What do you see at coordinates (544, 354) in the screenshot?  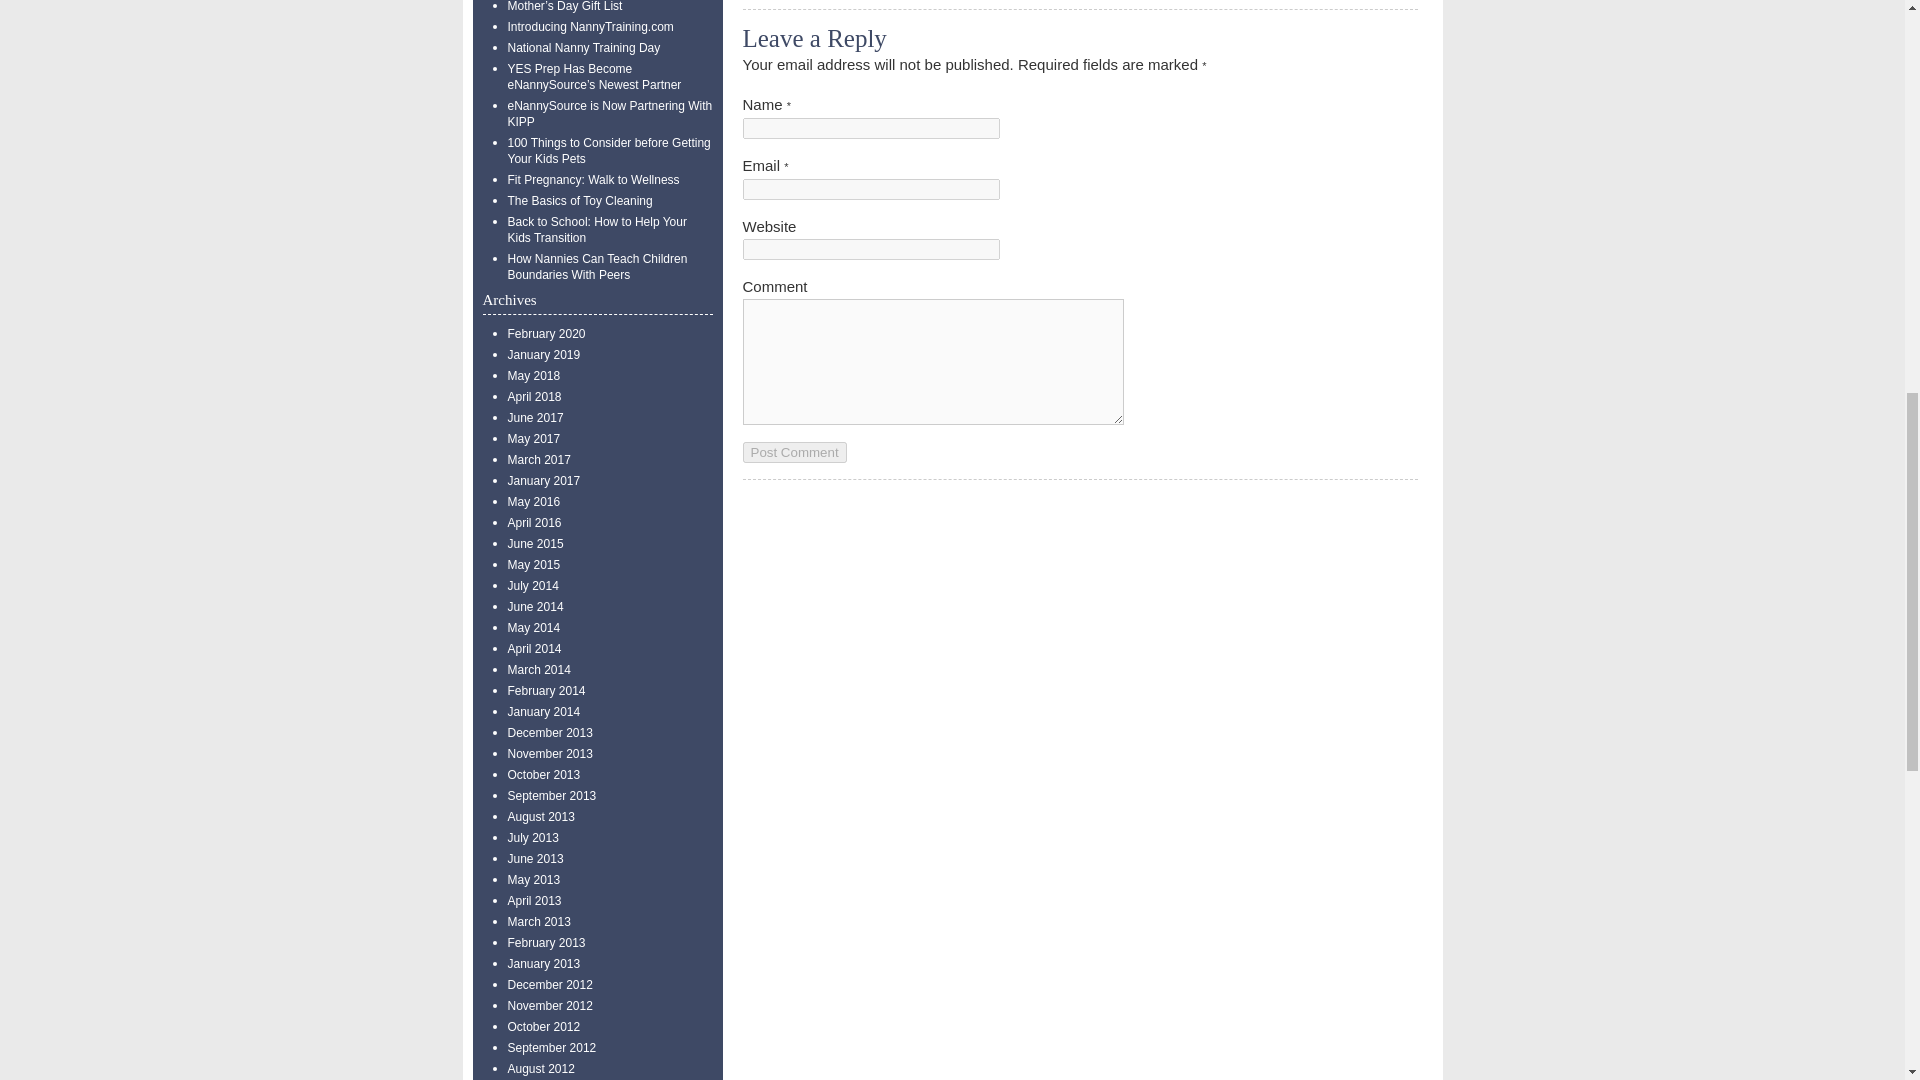 I see `January 2019` at bounding box center [544, 354].